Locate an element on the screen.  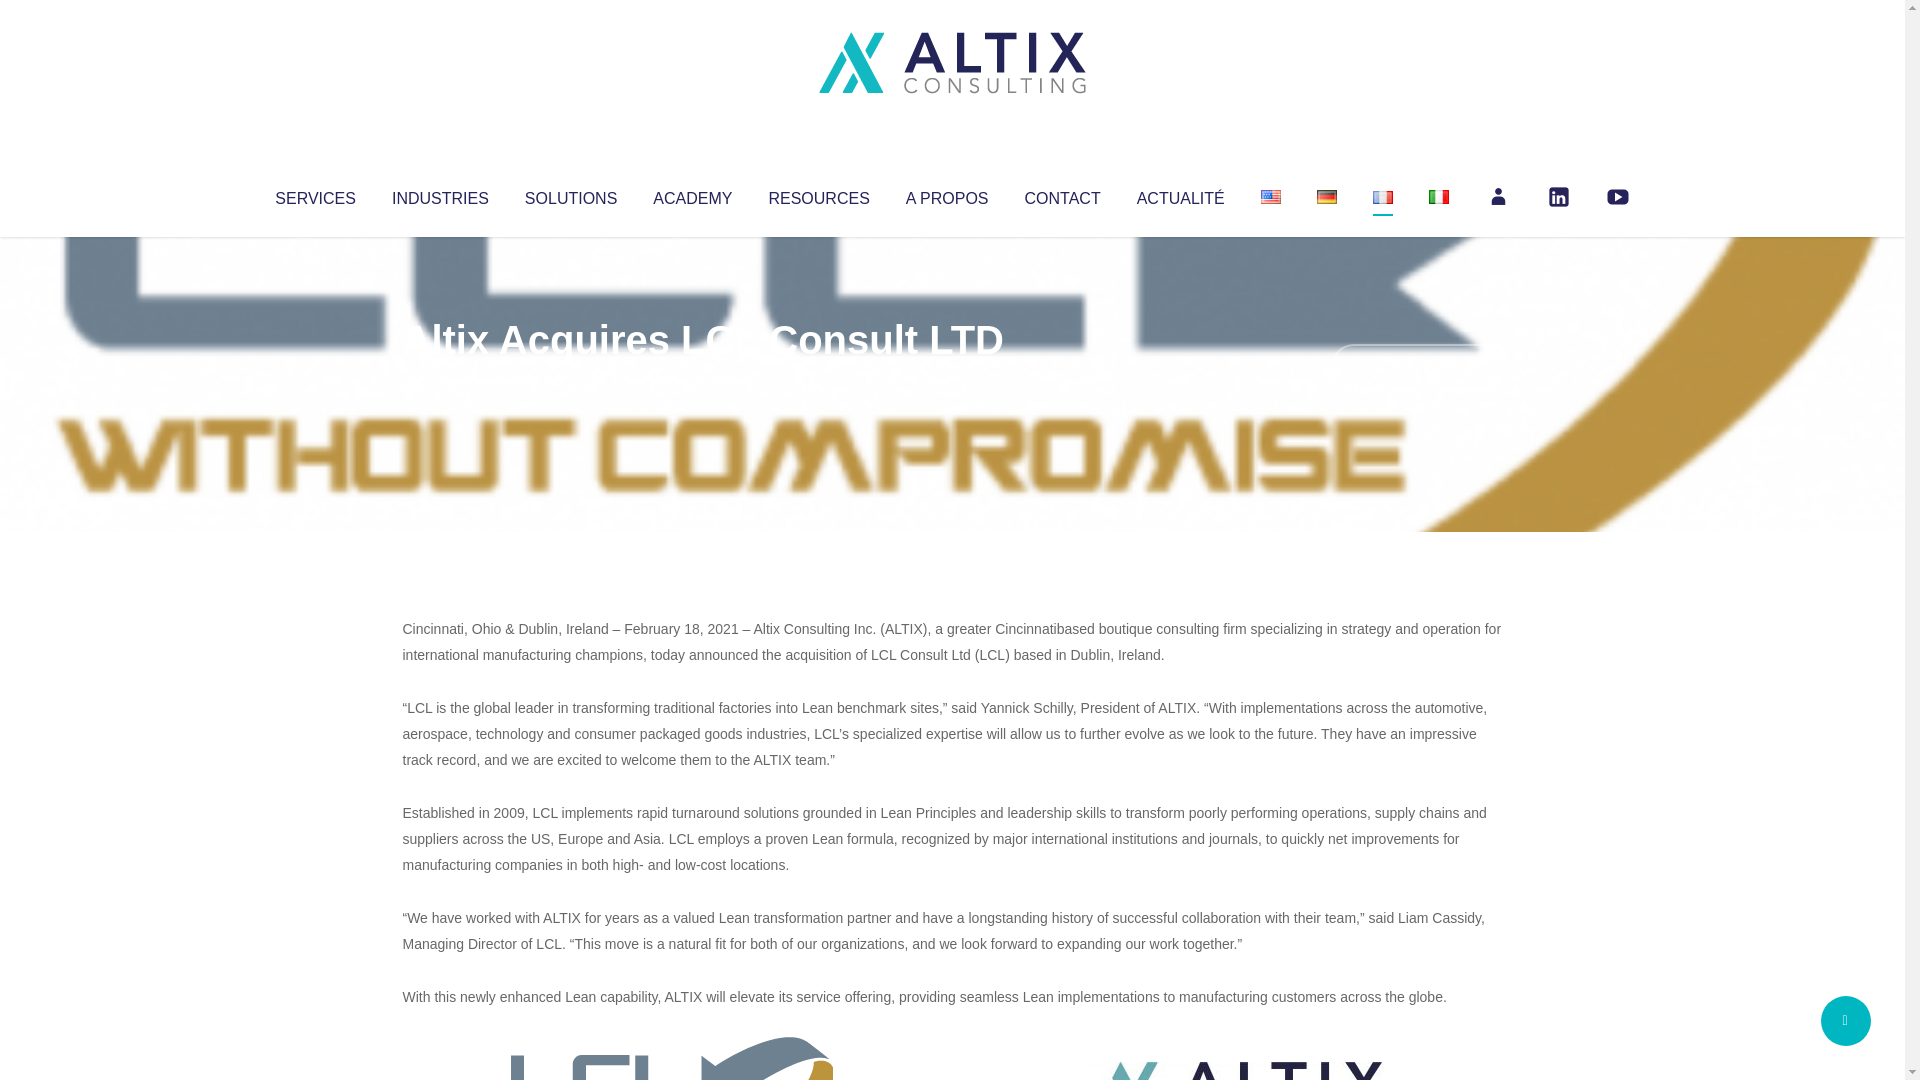
RESOURCES is located at coordinates (818, 194).